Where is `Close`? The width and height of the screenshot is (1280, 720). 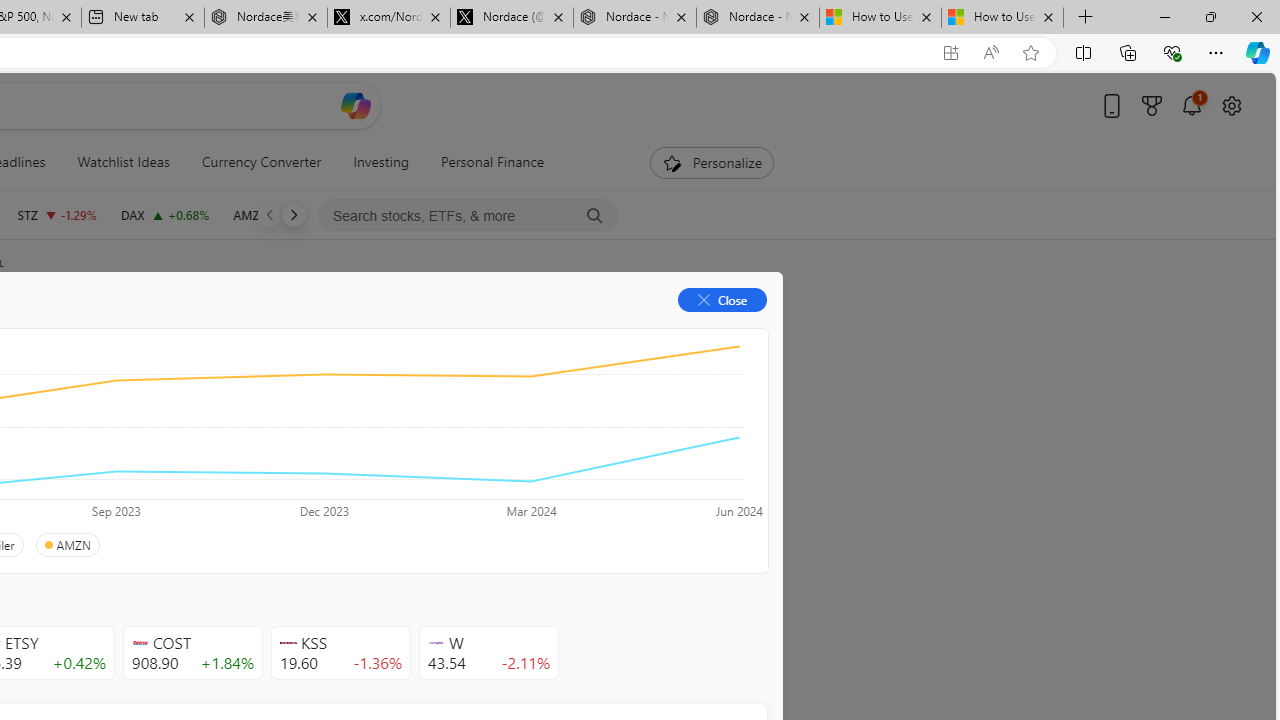 Close is located at coordinates (1256, 16).